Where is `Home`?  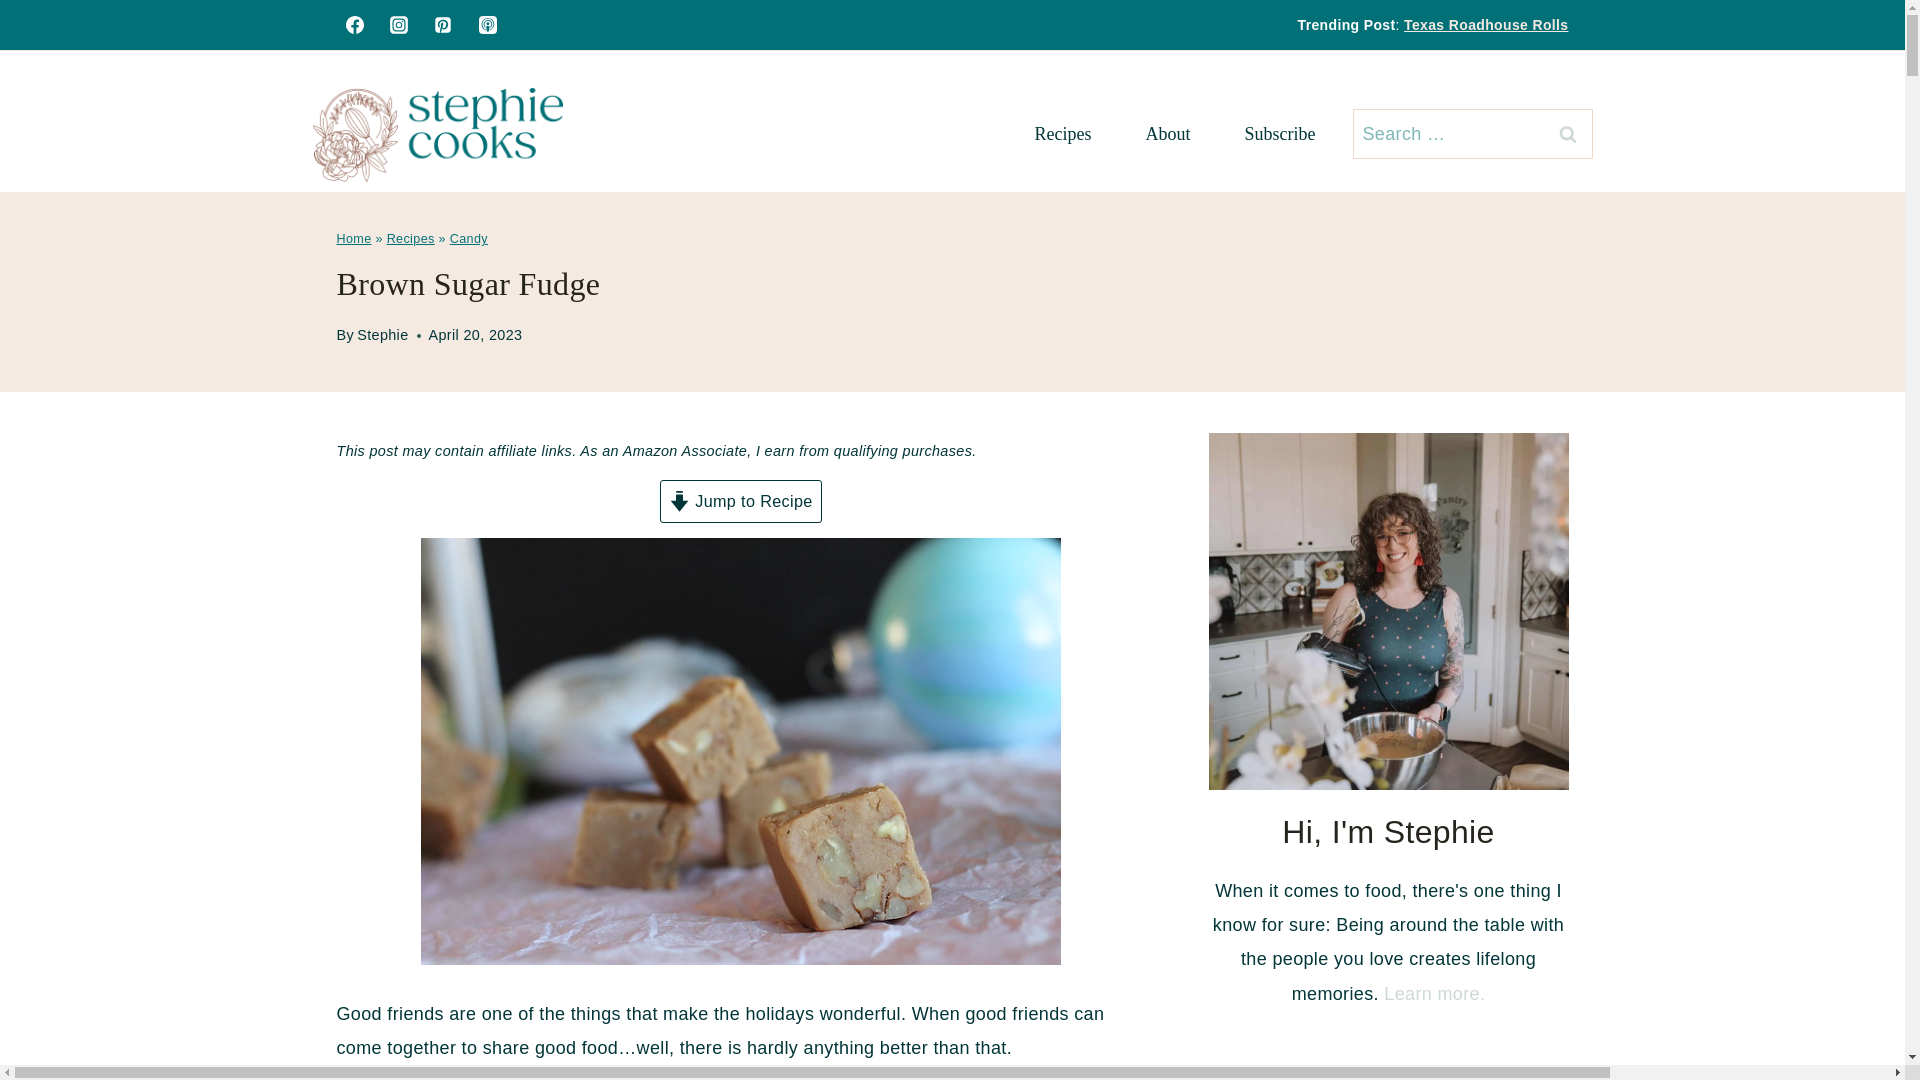
Home is located at coordinates (353, 239).